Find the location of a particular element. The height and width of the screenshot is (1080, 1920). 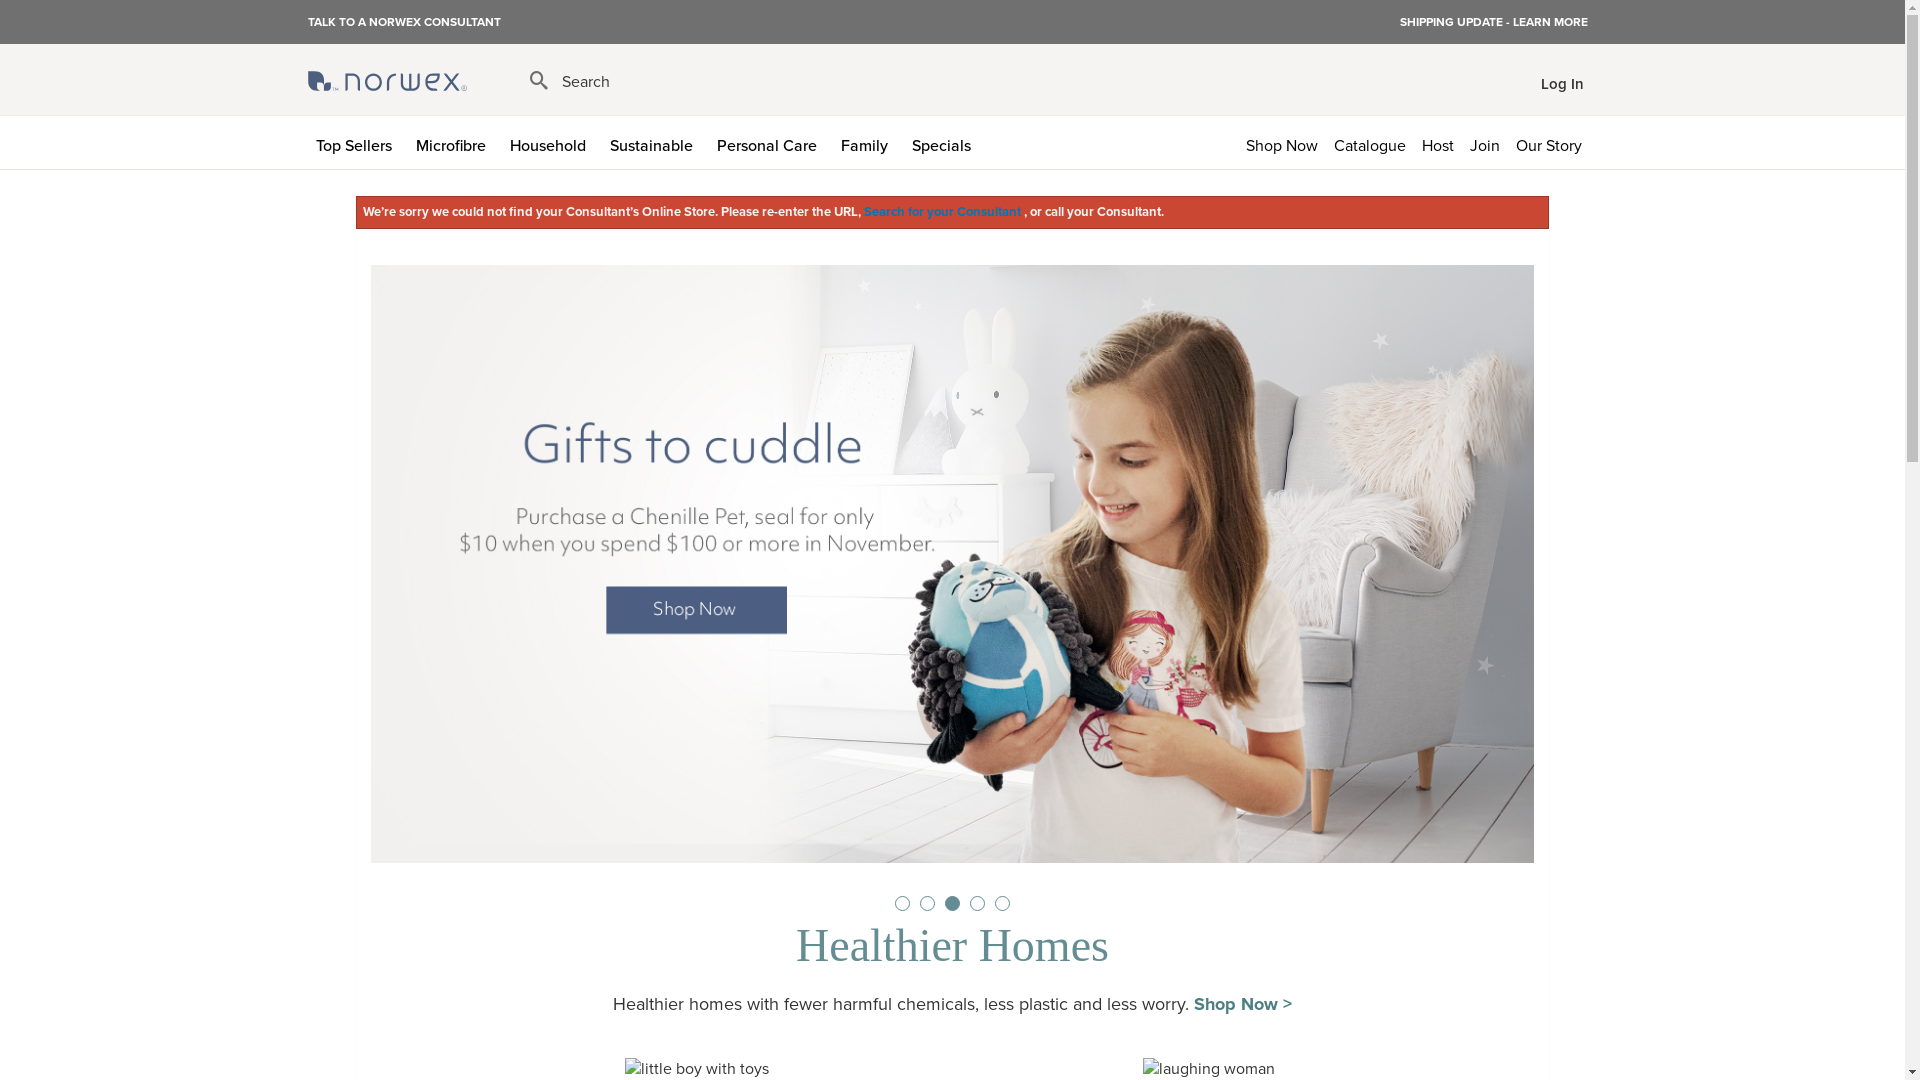

Household is located at coordinates (552, 142).